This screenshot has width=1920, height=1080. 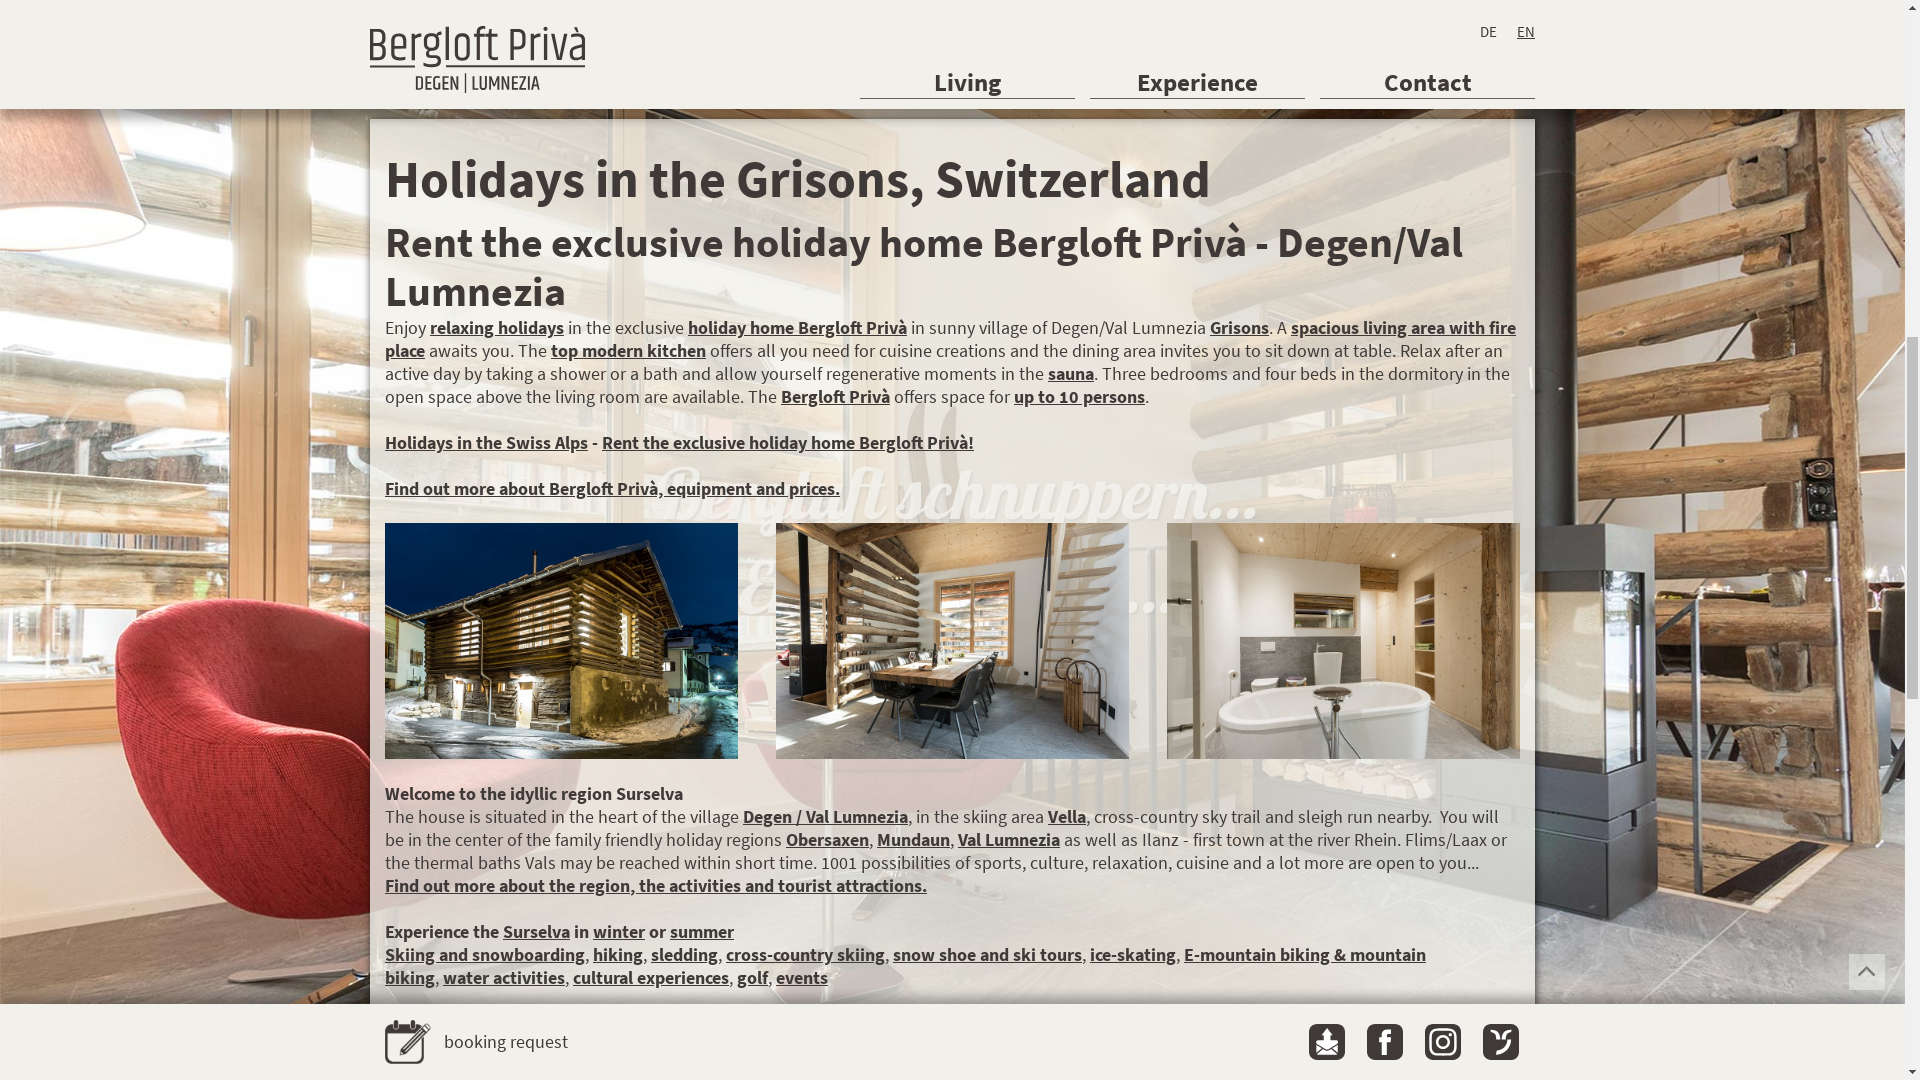 I want to click on Contact, so click(x=1428, y=1043).